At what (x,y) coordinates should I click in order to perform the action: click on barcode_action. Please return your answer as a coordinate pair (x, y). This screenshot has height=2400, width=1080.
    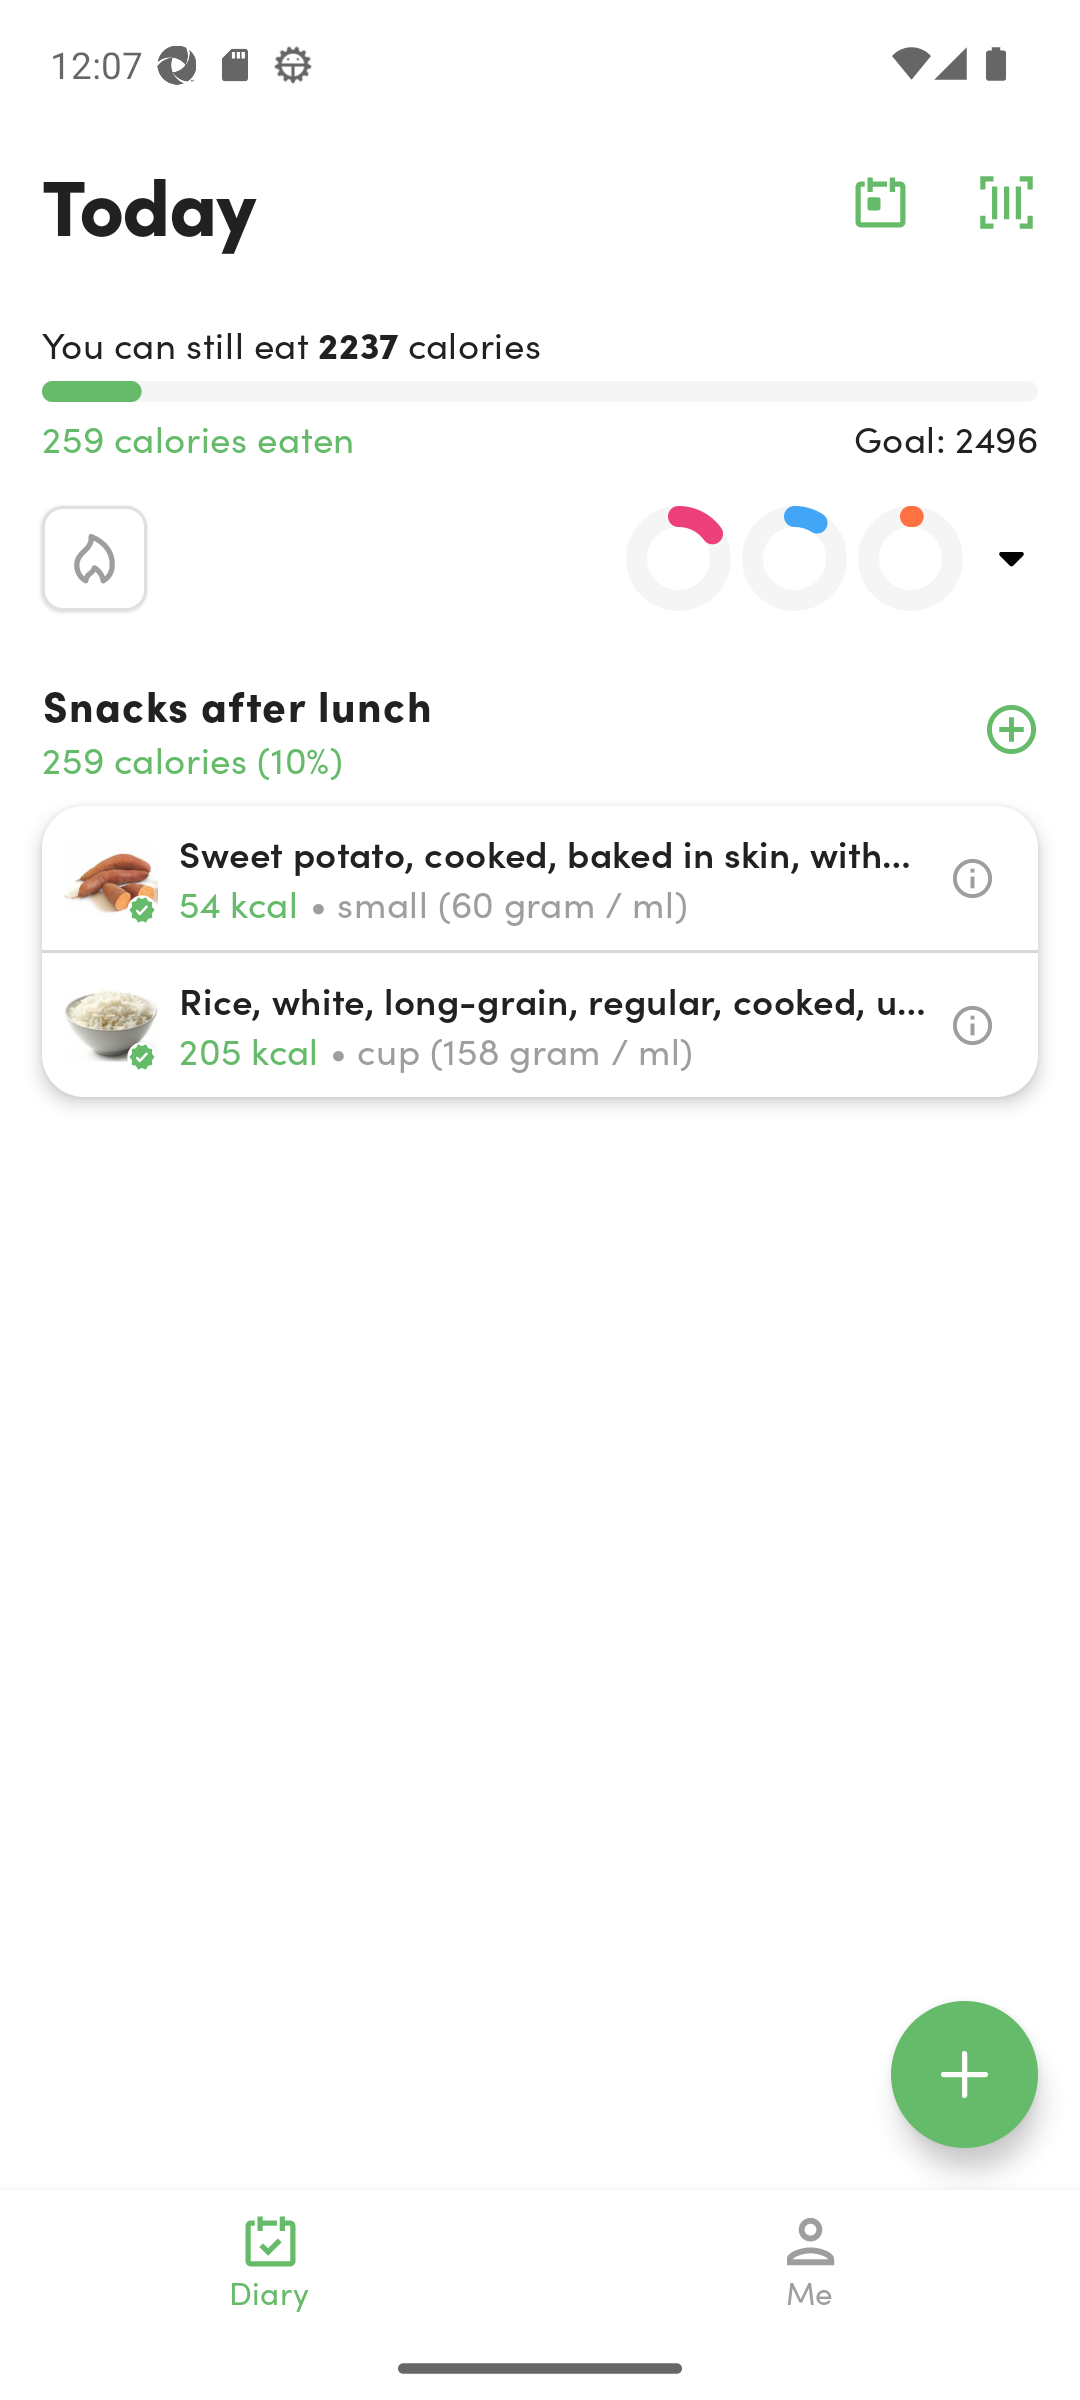
    Looking at the image, I should click on (1006, 202).